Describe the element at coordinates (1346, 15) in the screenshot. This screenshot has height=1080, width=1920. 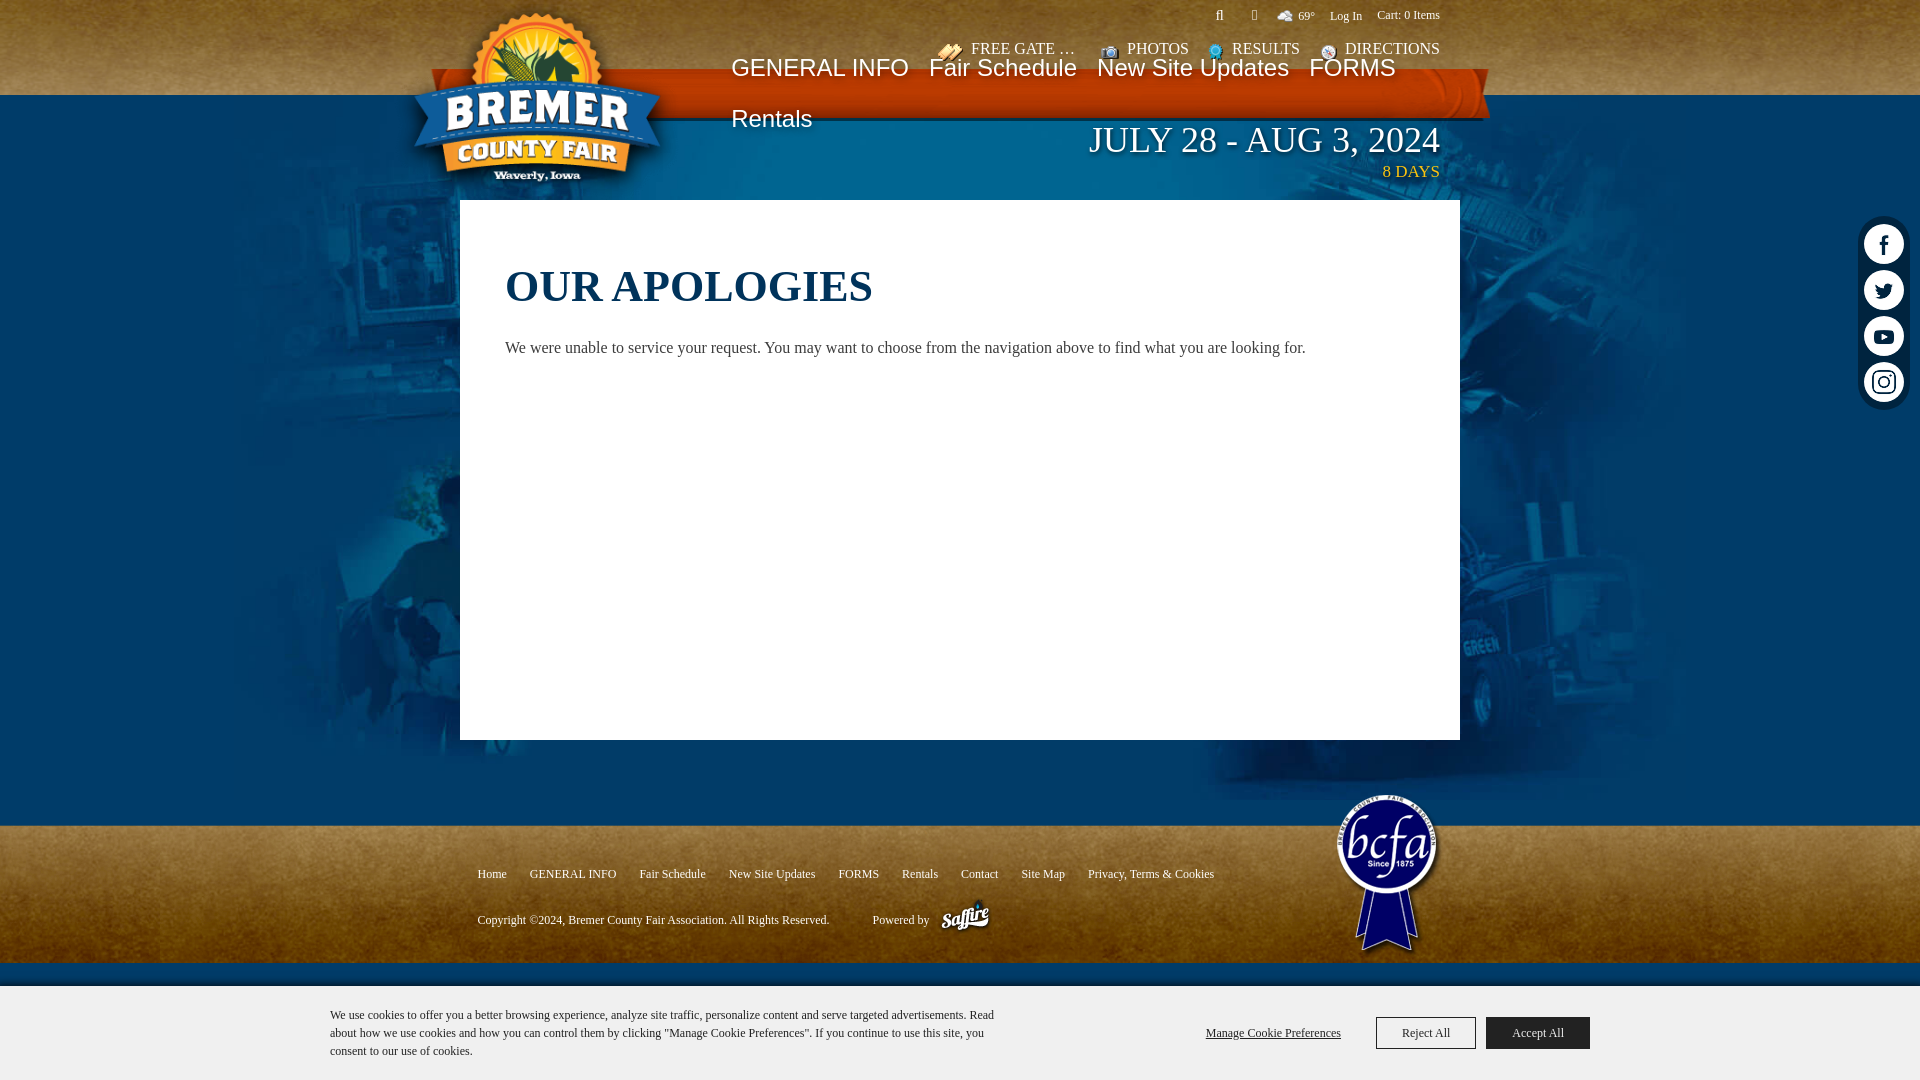
I see `Log In` at that location.